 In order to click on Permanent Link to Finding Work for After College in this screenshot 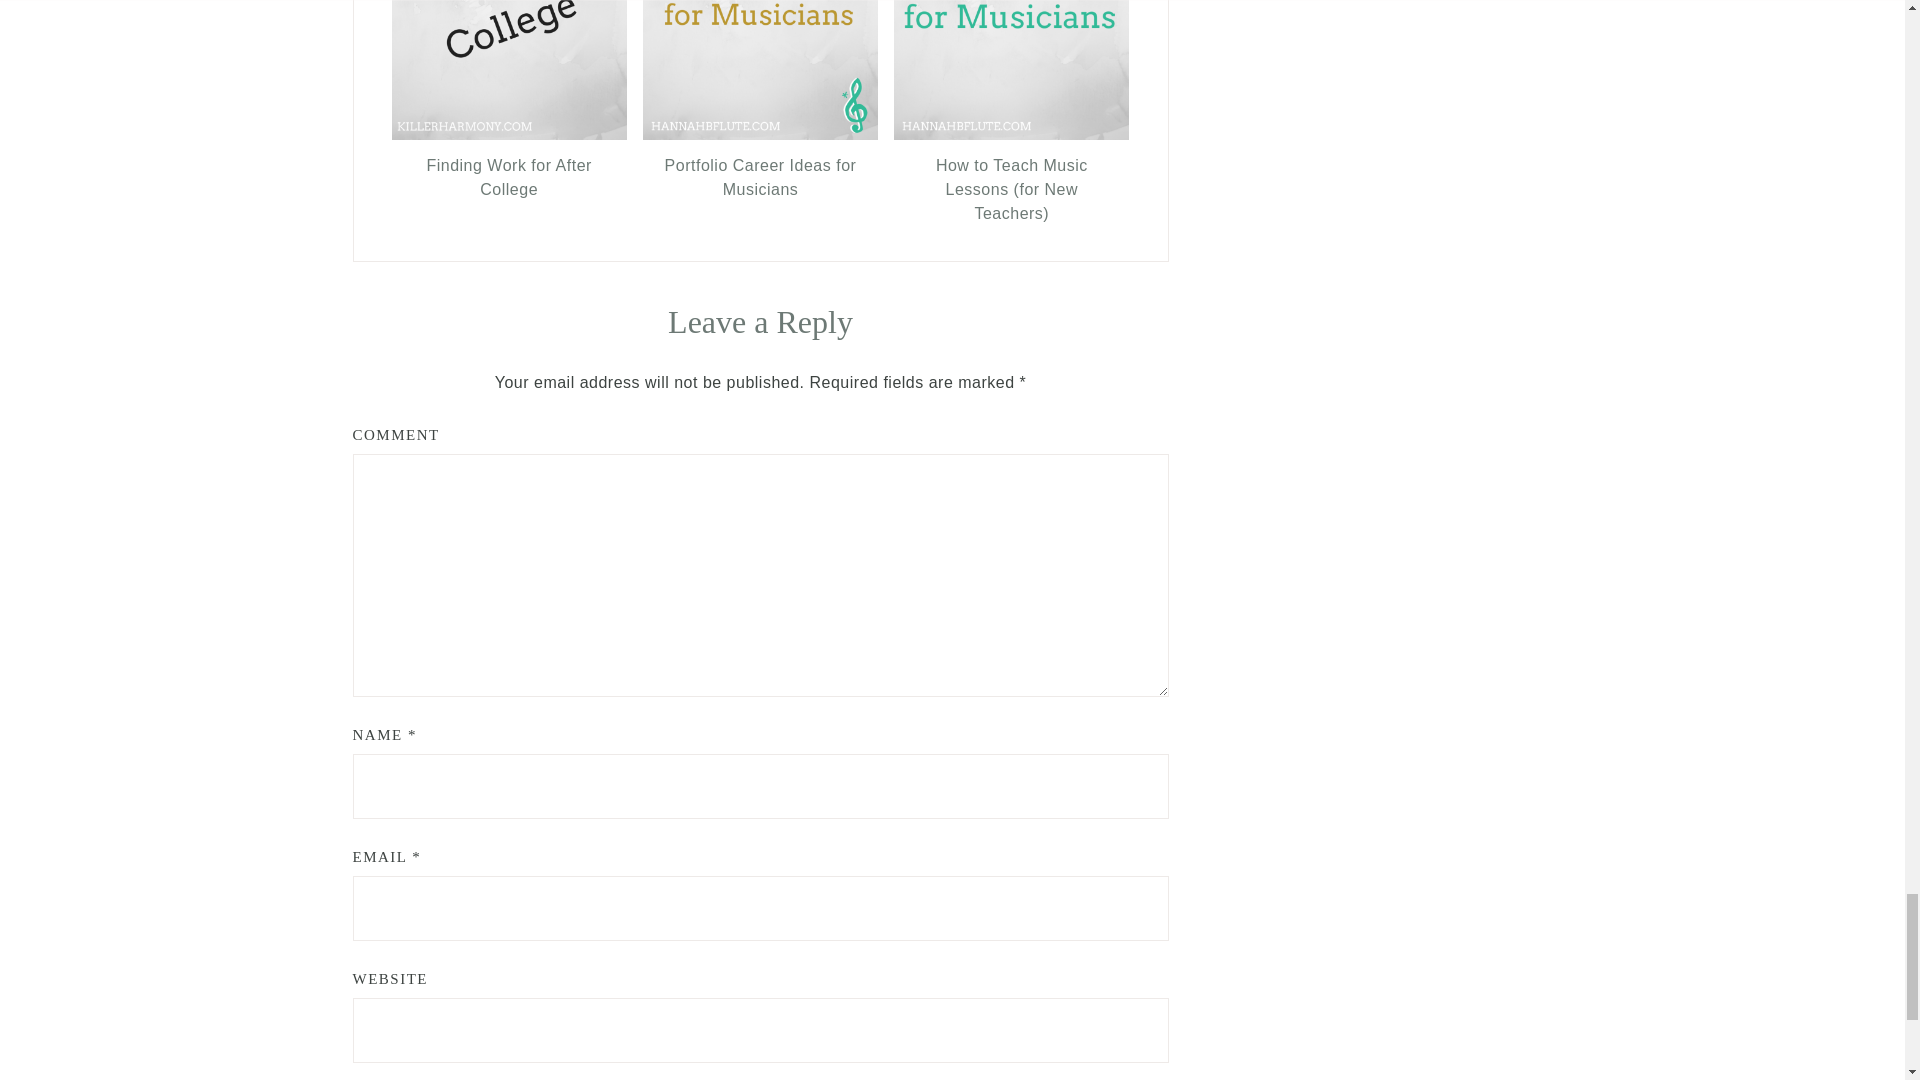, I will do `click(509, 134)`.